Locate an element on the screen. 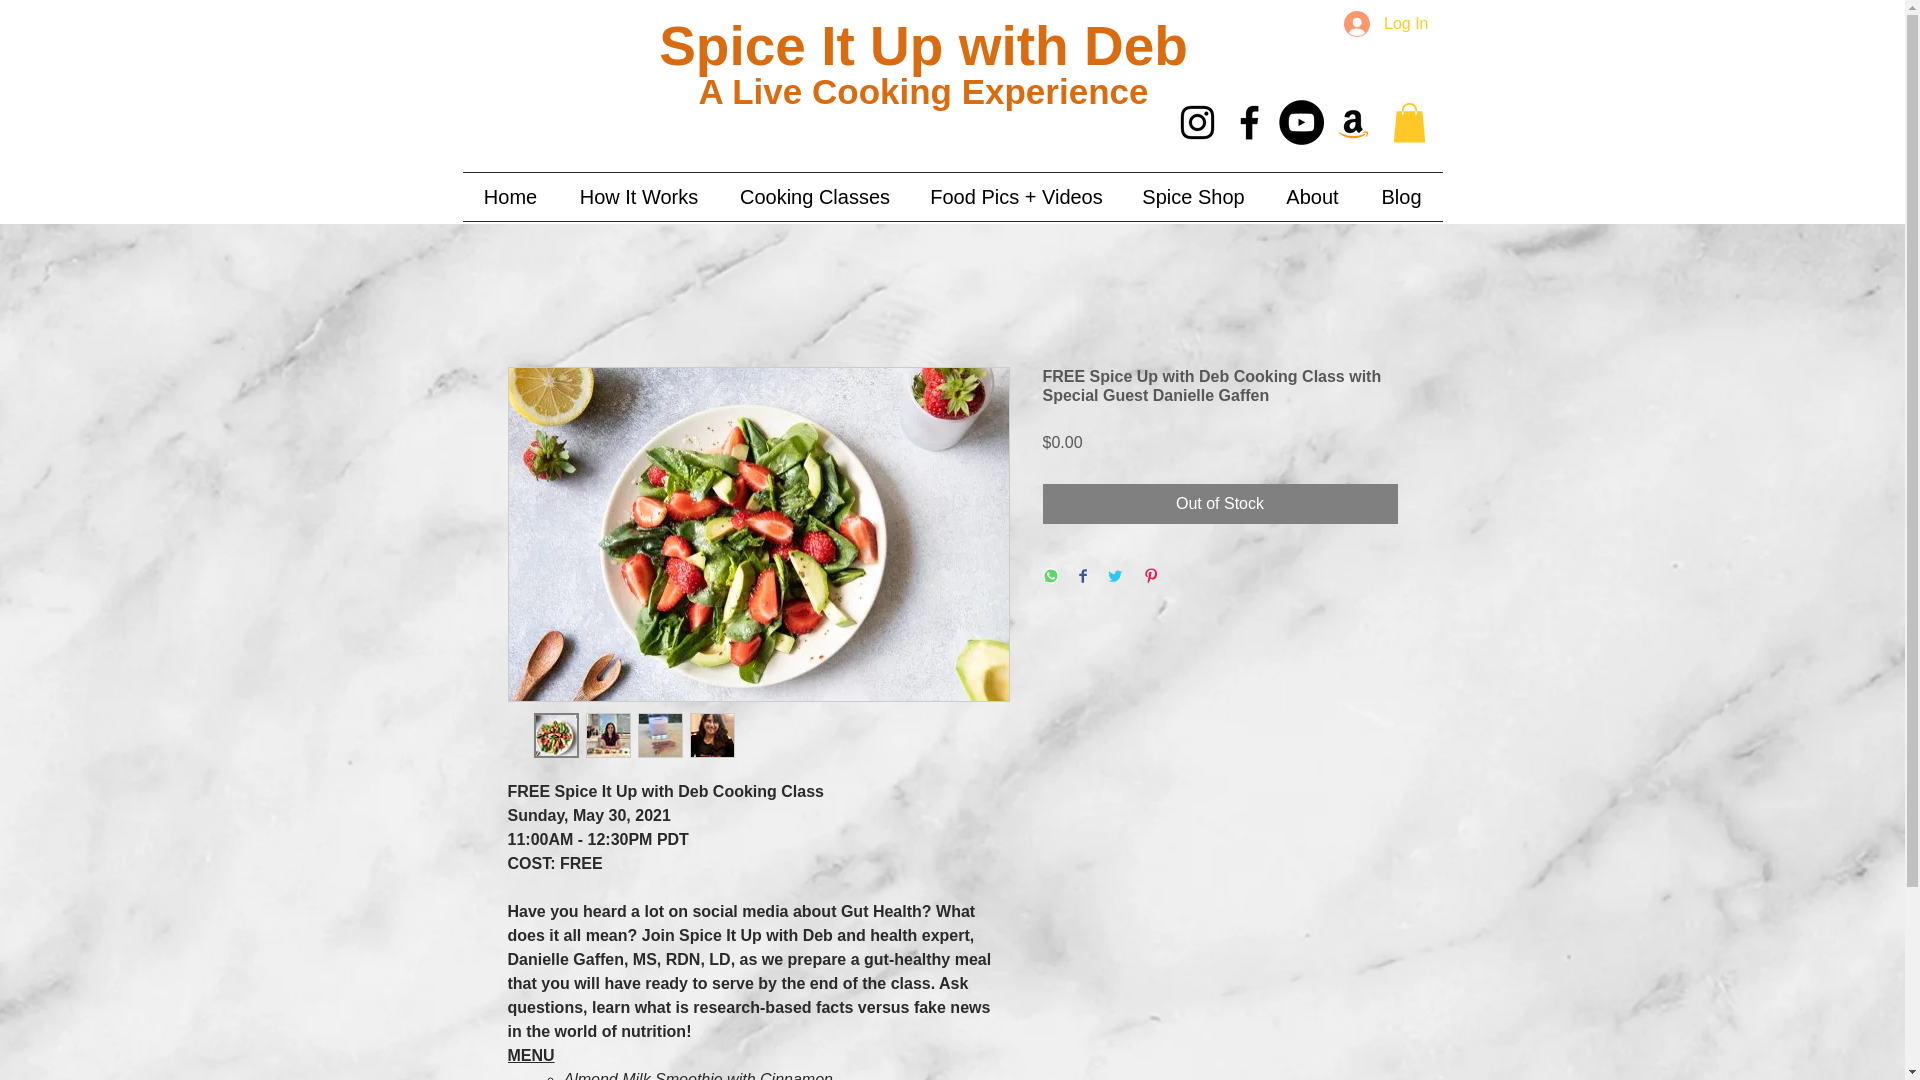  Cooking Classes is located at coordinates (815, 196).